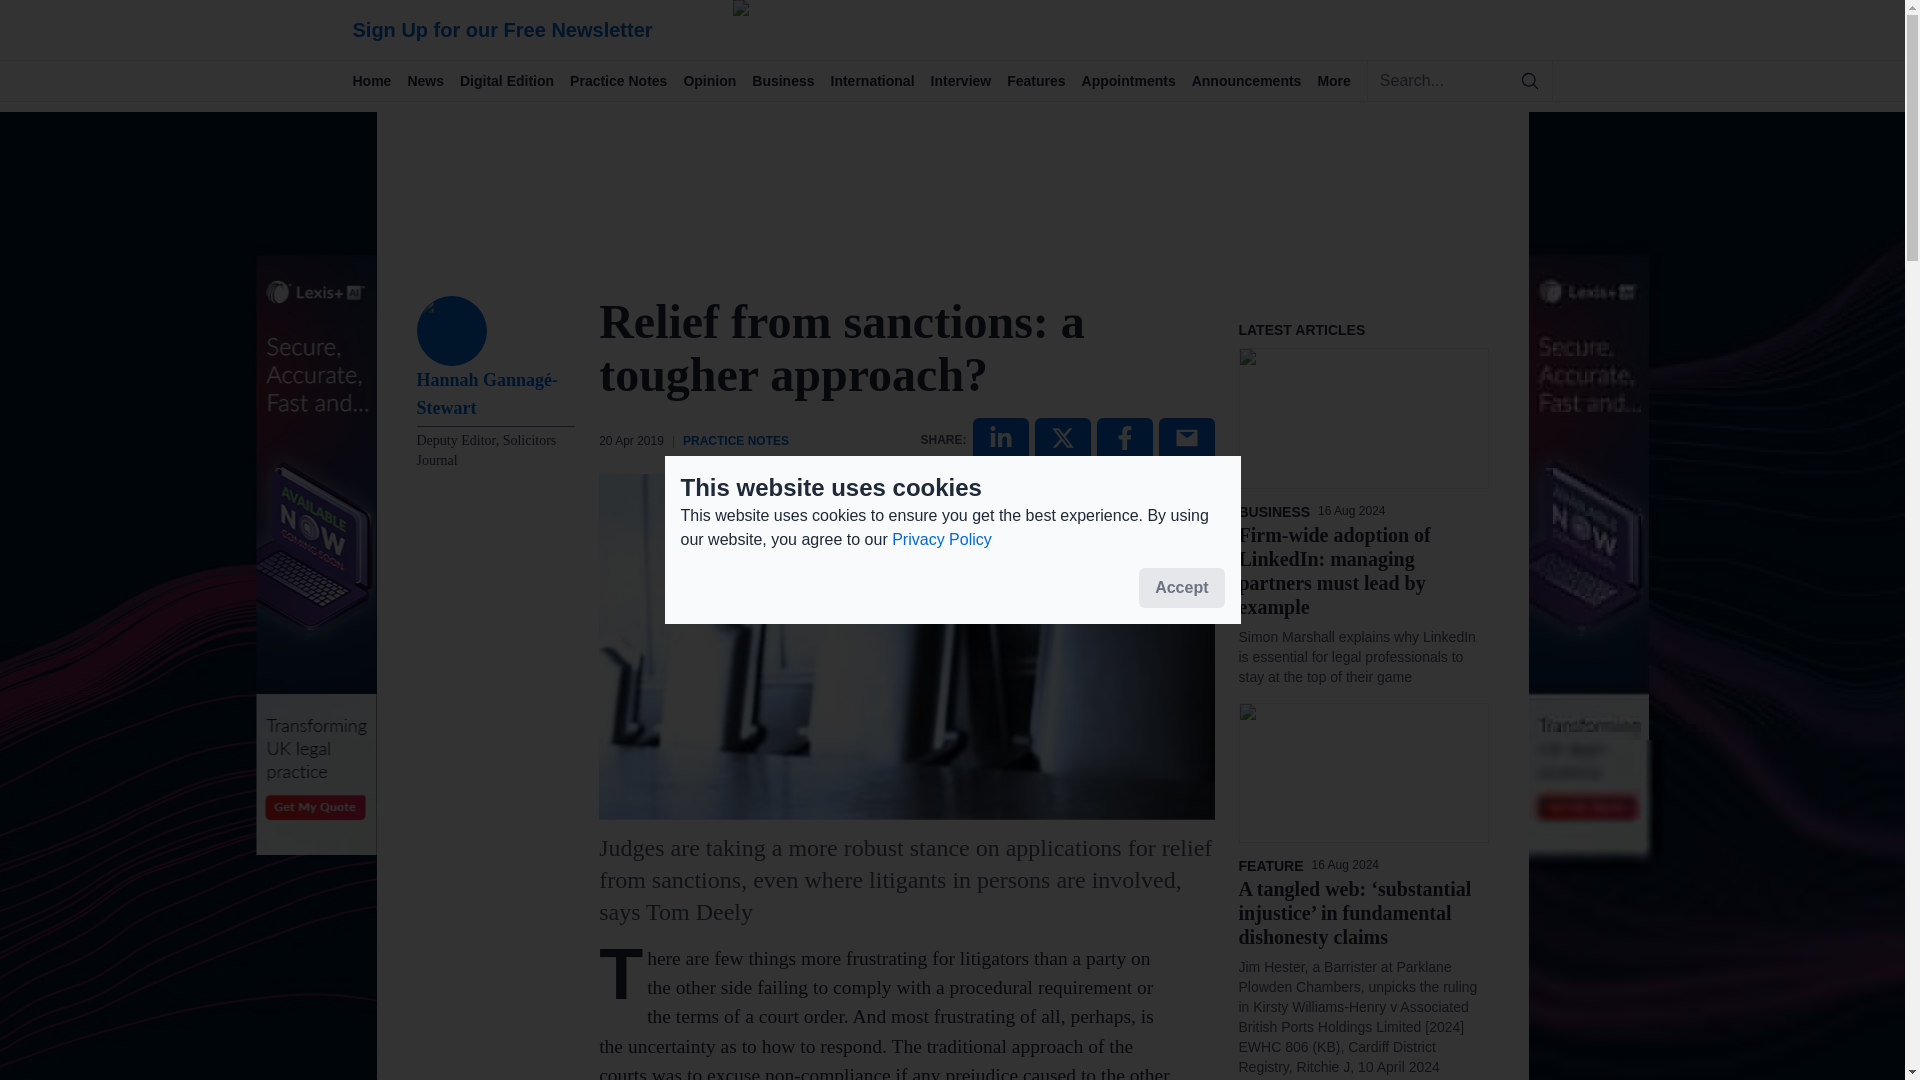  I want to click on Digital Edition, so click(515, 80).